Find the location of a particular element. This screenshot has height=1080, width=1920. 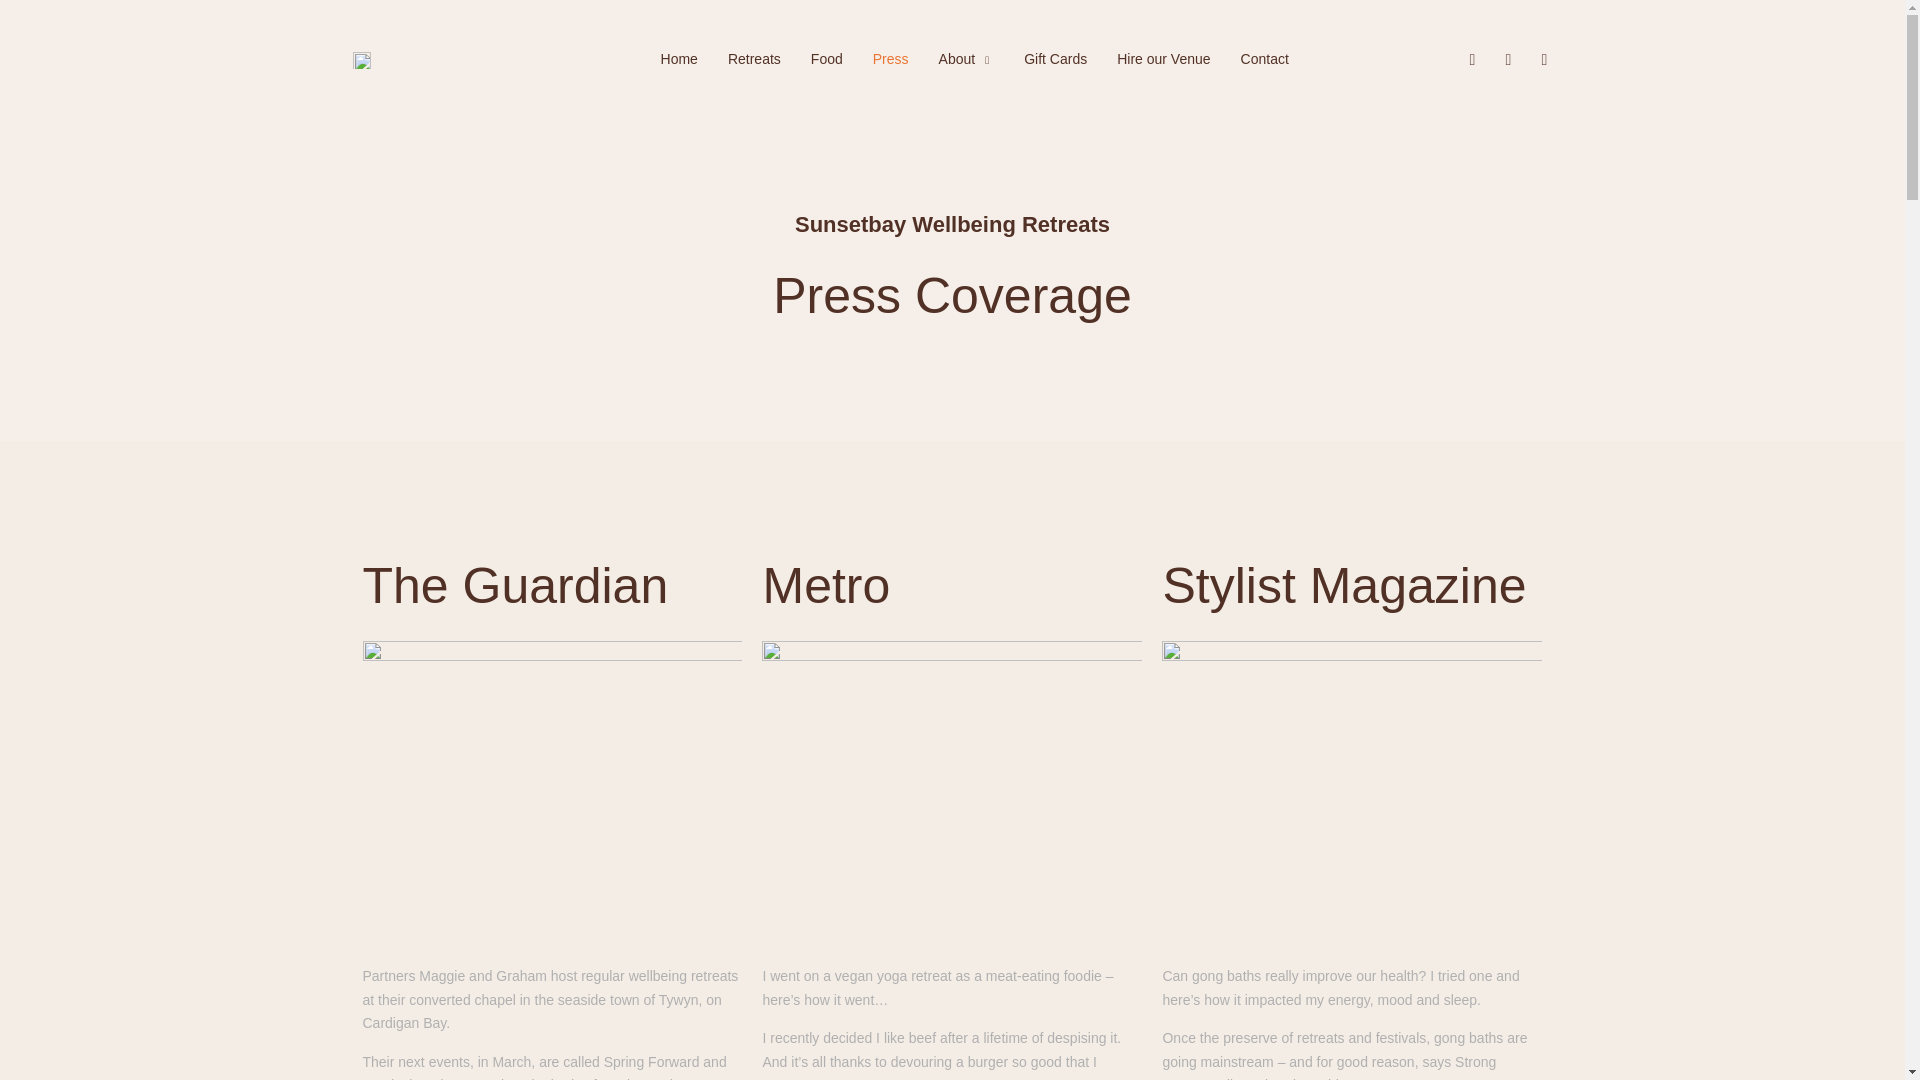

Hire our Venue is located at coordinates (1163, 60).